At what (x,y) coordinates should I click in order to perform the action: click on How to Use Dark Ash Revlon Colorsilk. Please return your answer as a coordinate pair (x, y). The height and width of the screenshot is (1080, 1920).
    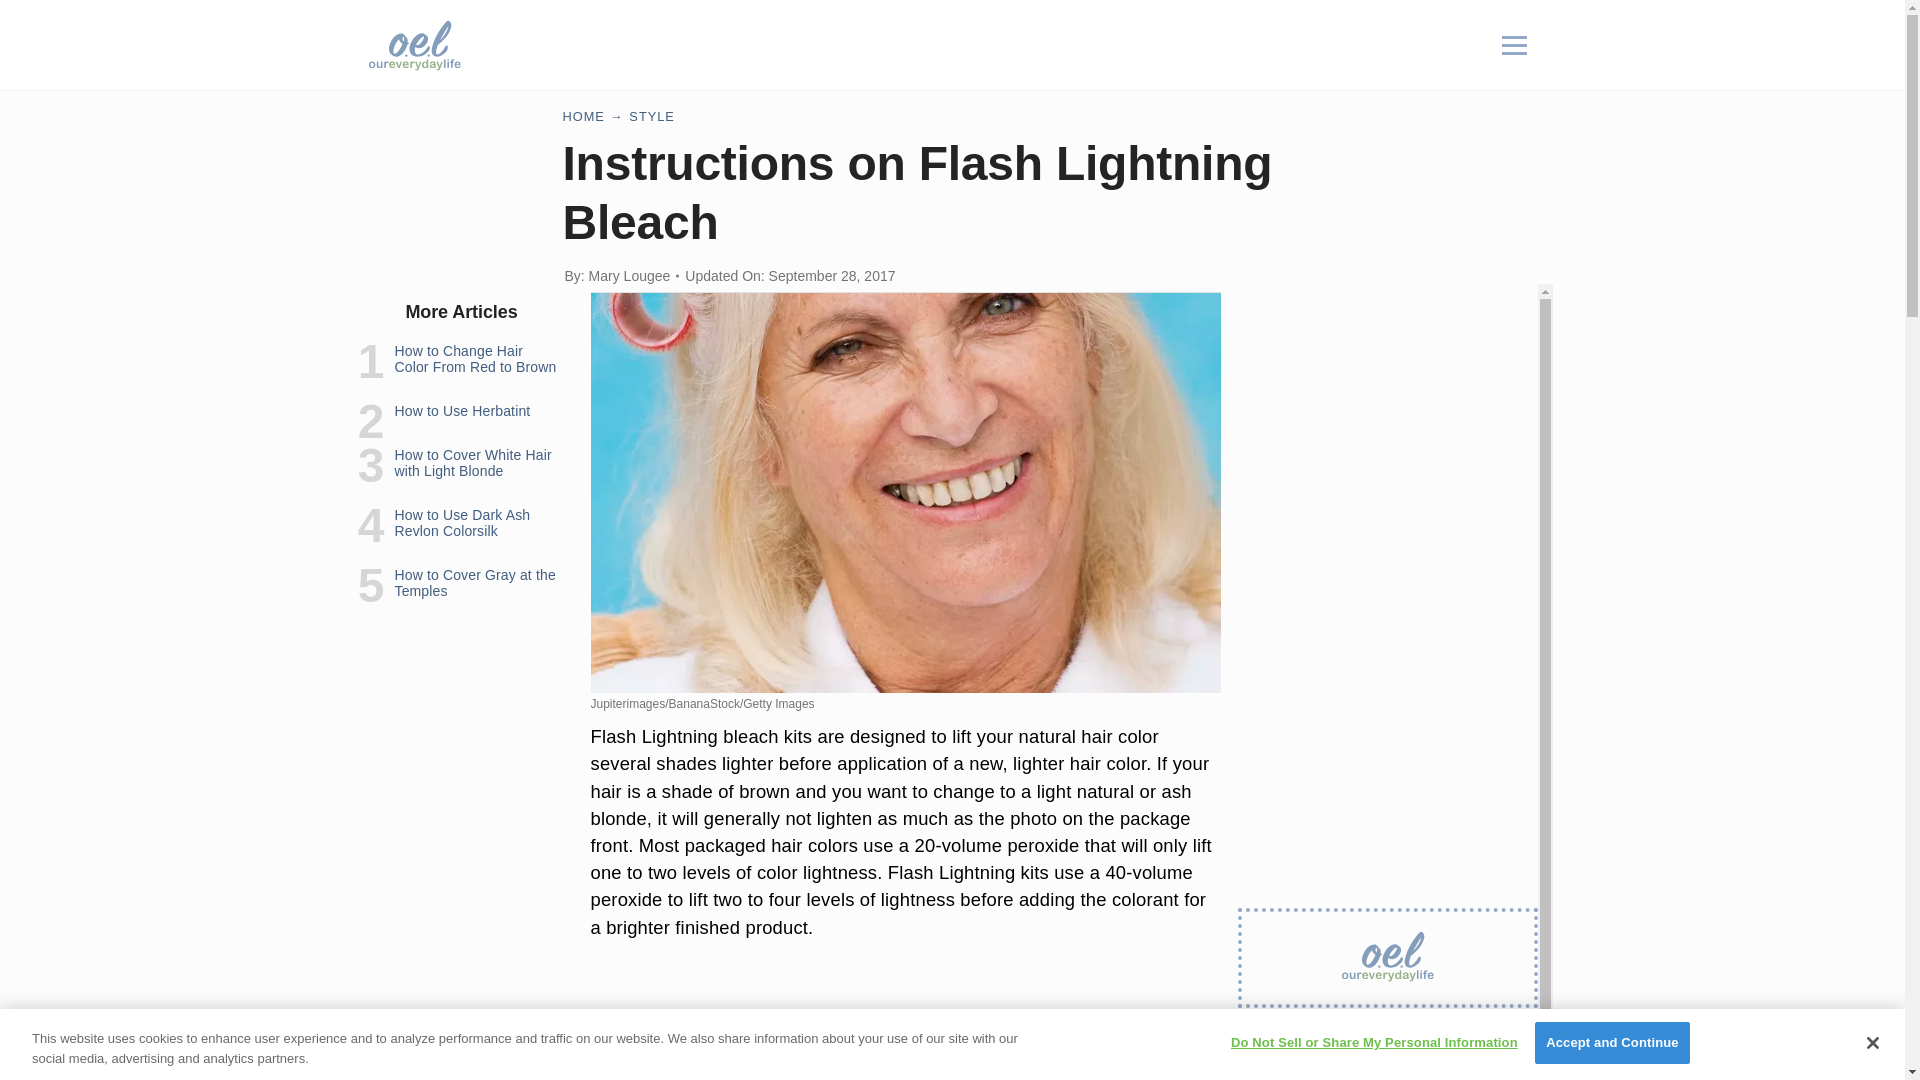
    Looking at the image, I should click on (461, 522).